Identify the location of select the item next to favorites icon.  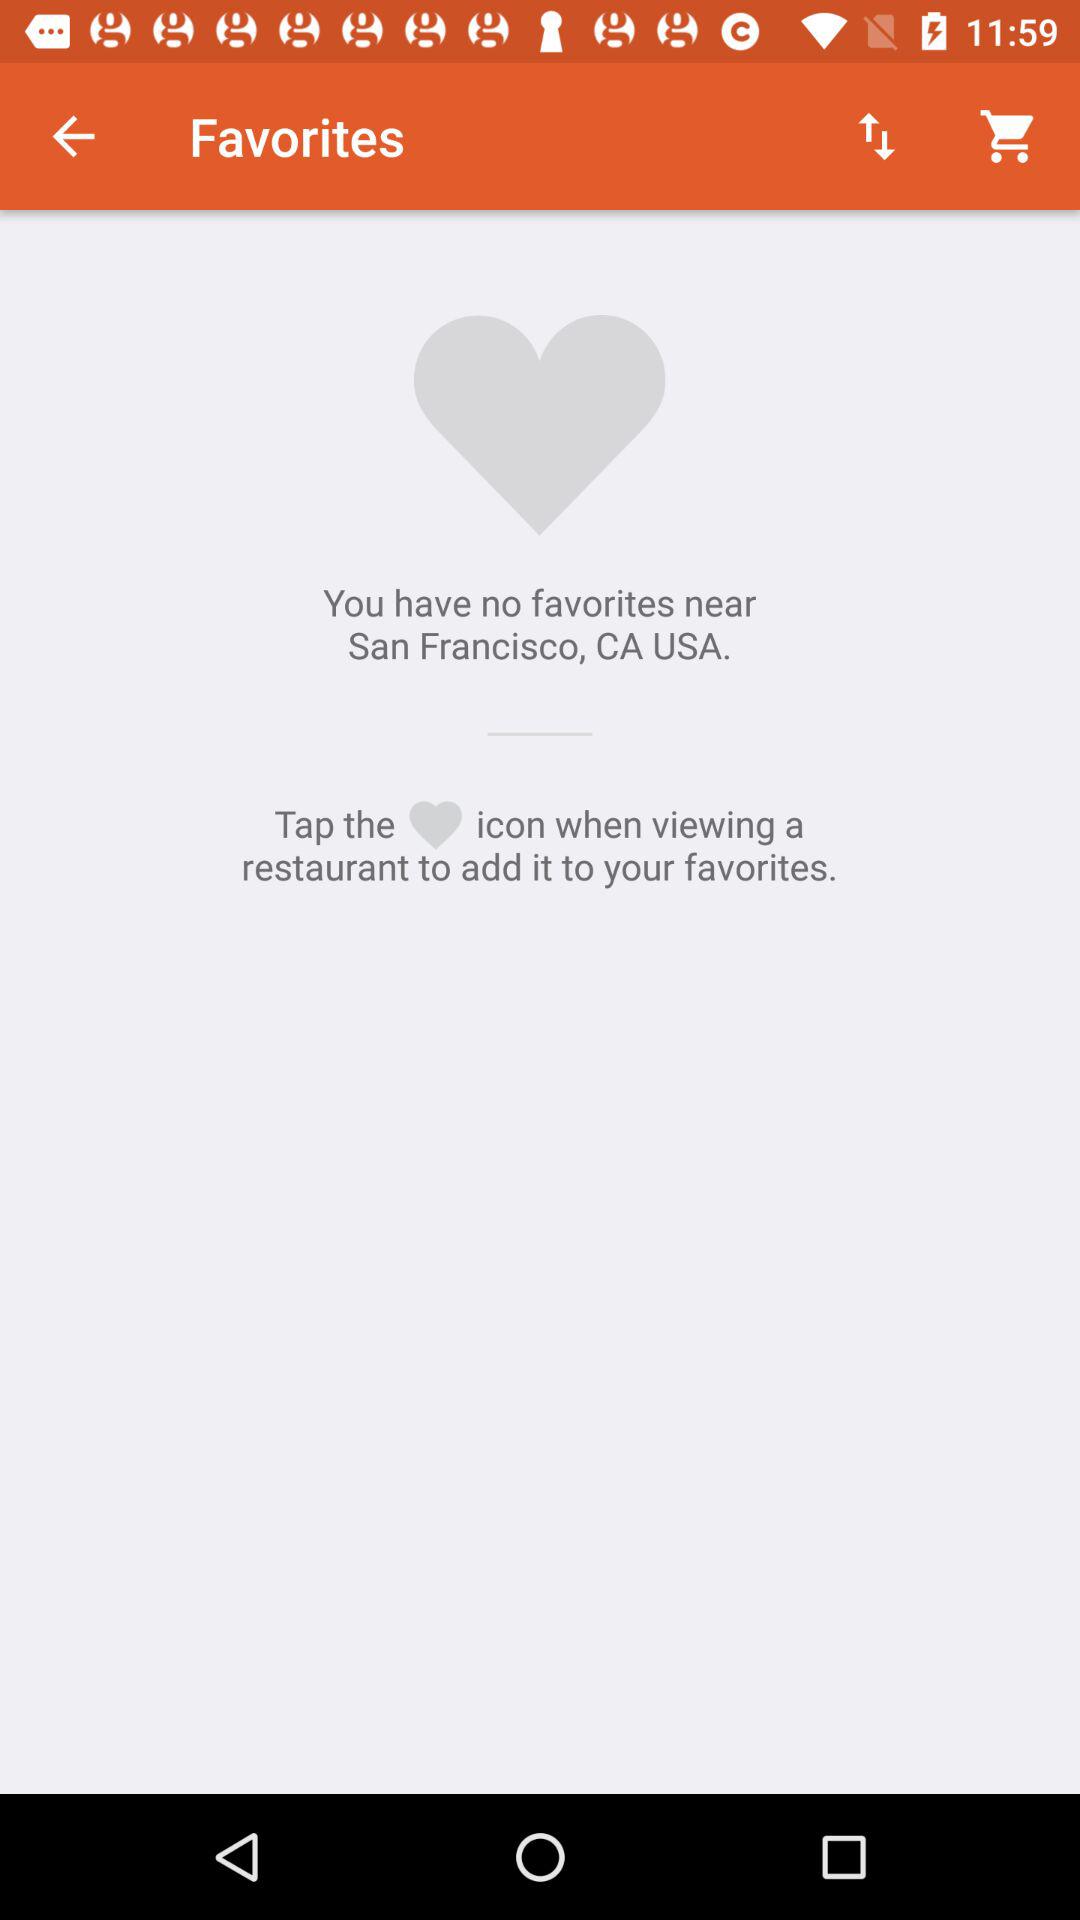
(73, 136).